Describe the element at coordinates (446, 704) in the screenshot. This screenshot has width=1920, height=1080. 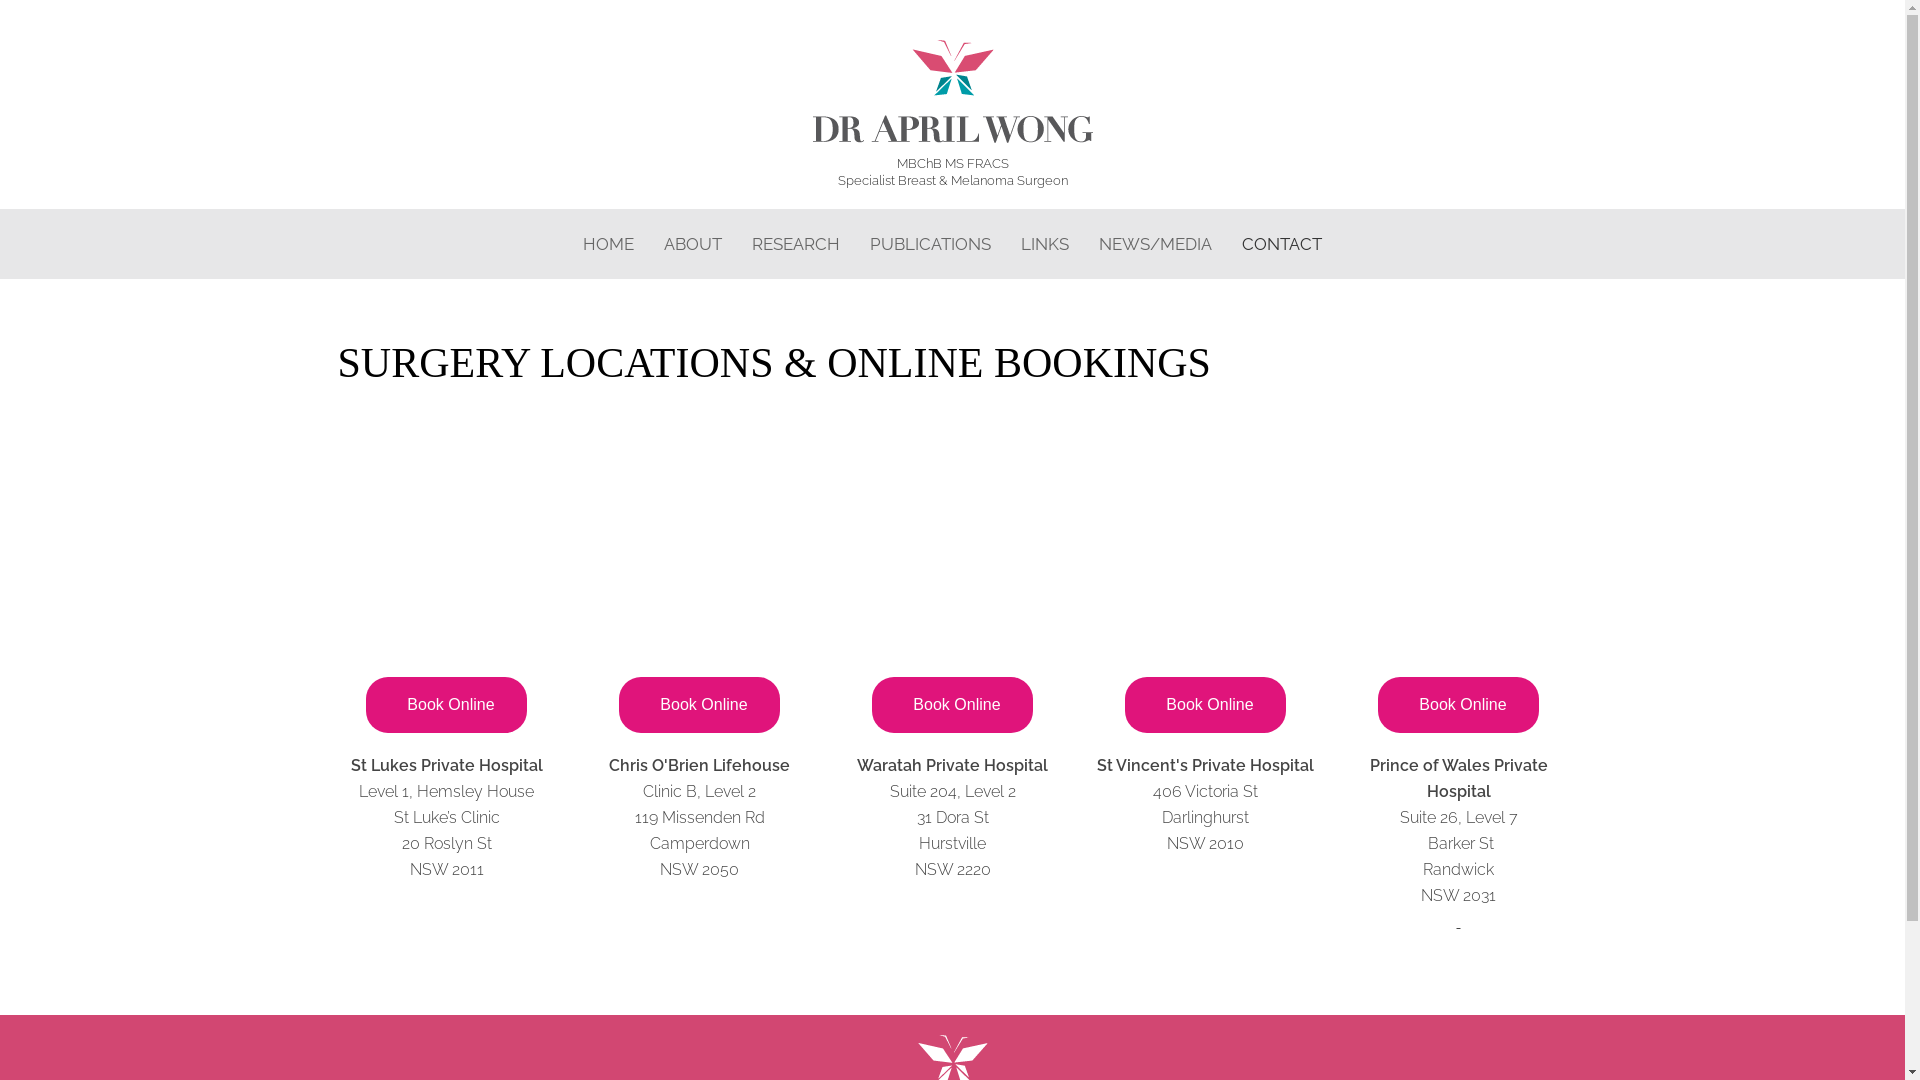
I see `  Book Online` at that location.